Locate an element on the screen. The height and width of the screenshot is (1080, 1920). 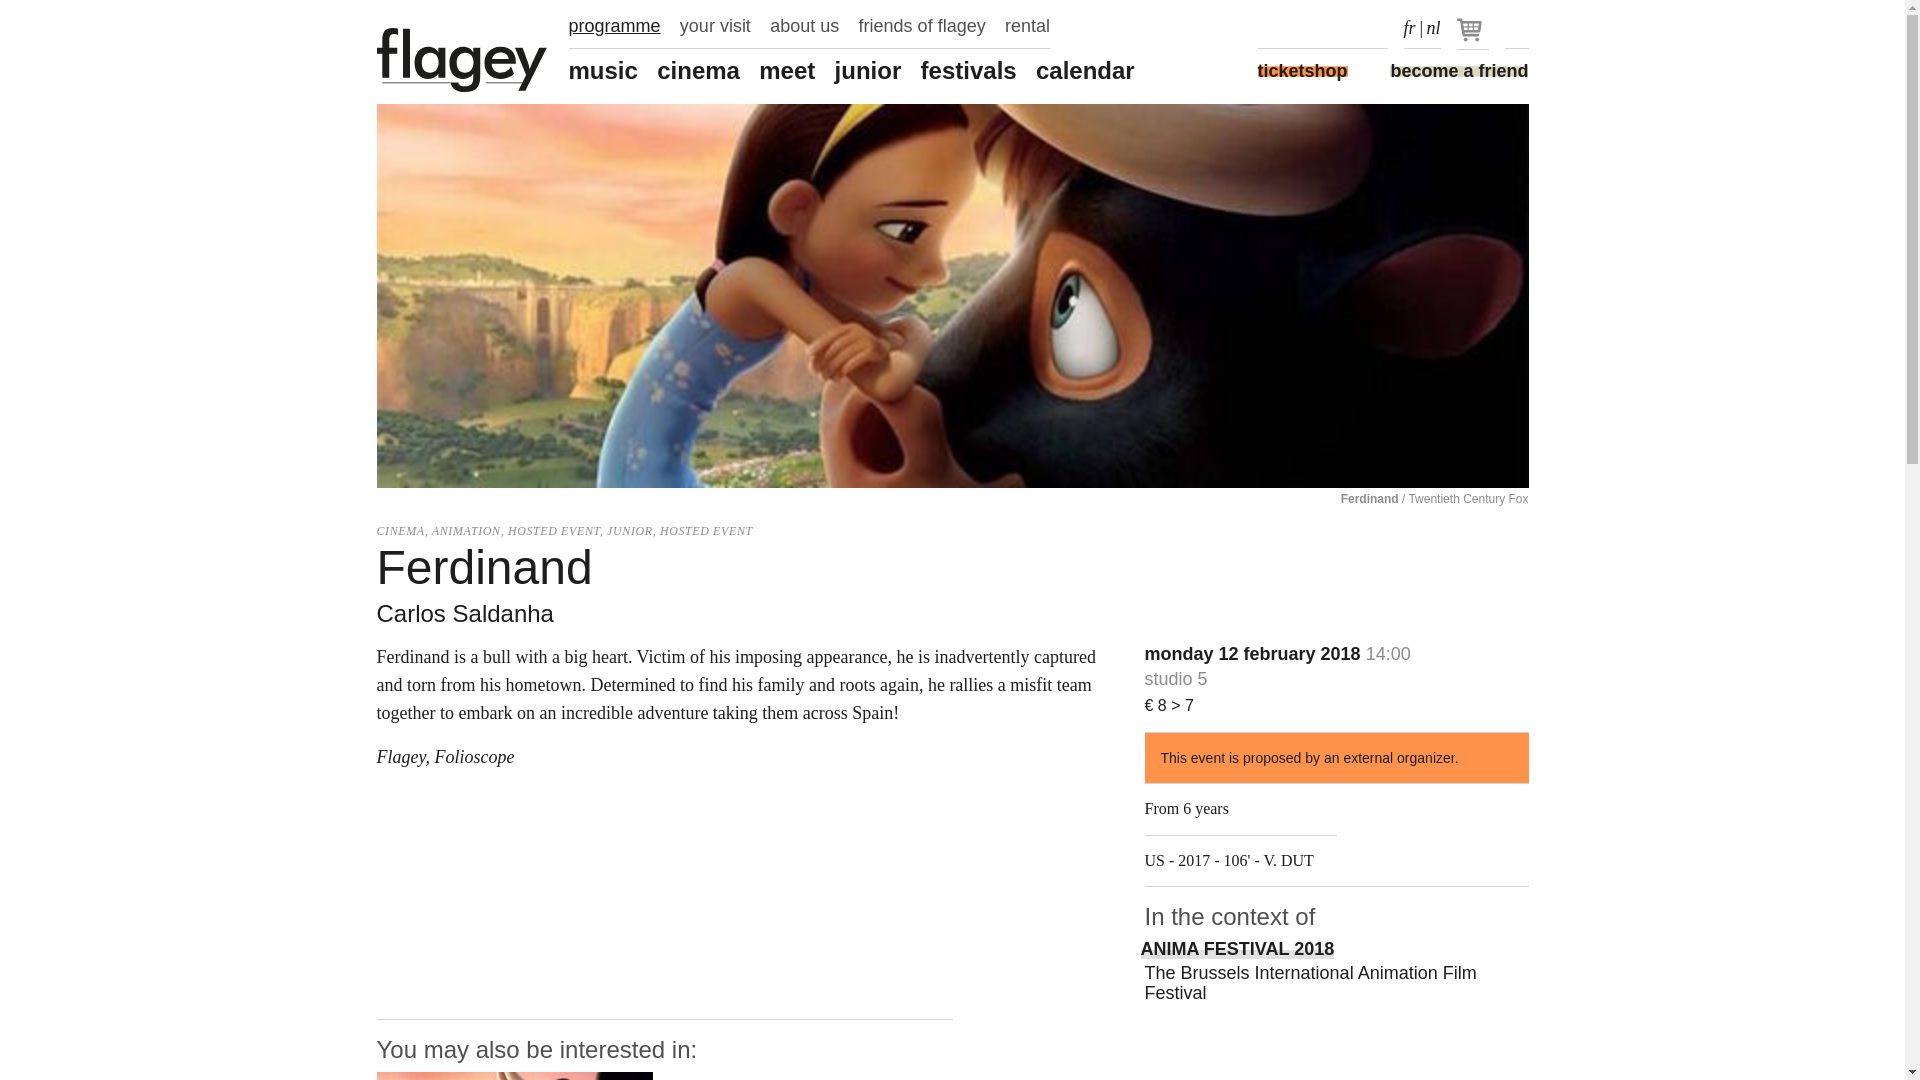
meet is located at coordinates (786, 71).